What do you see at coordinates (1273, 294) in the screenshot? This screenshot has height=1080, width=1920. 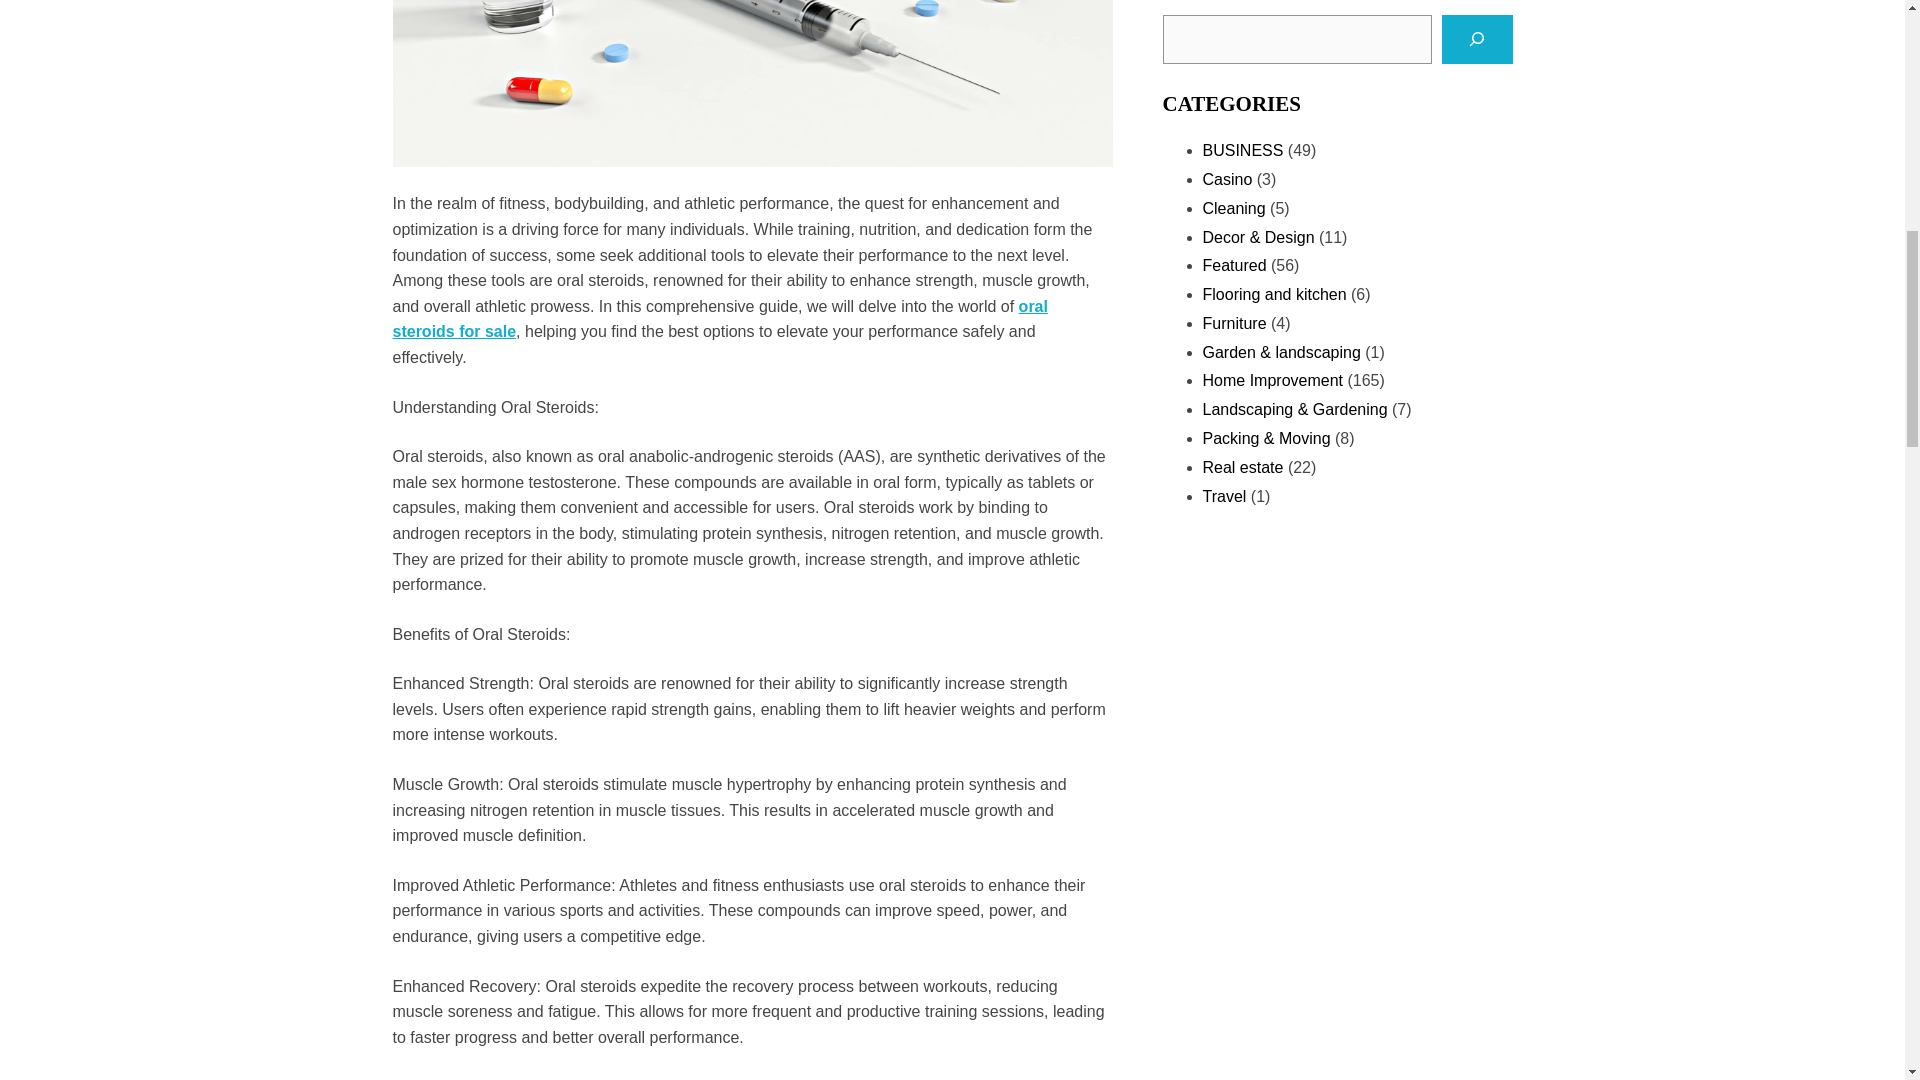 I see `Flooring and kitchen` at bounding box center [1273, 294].